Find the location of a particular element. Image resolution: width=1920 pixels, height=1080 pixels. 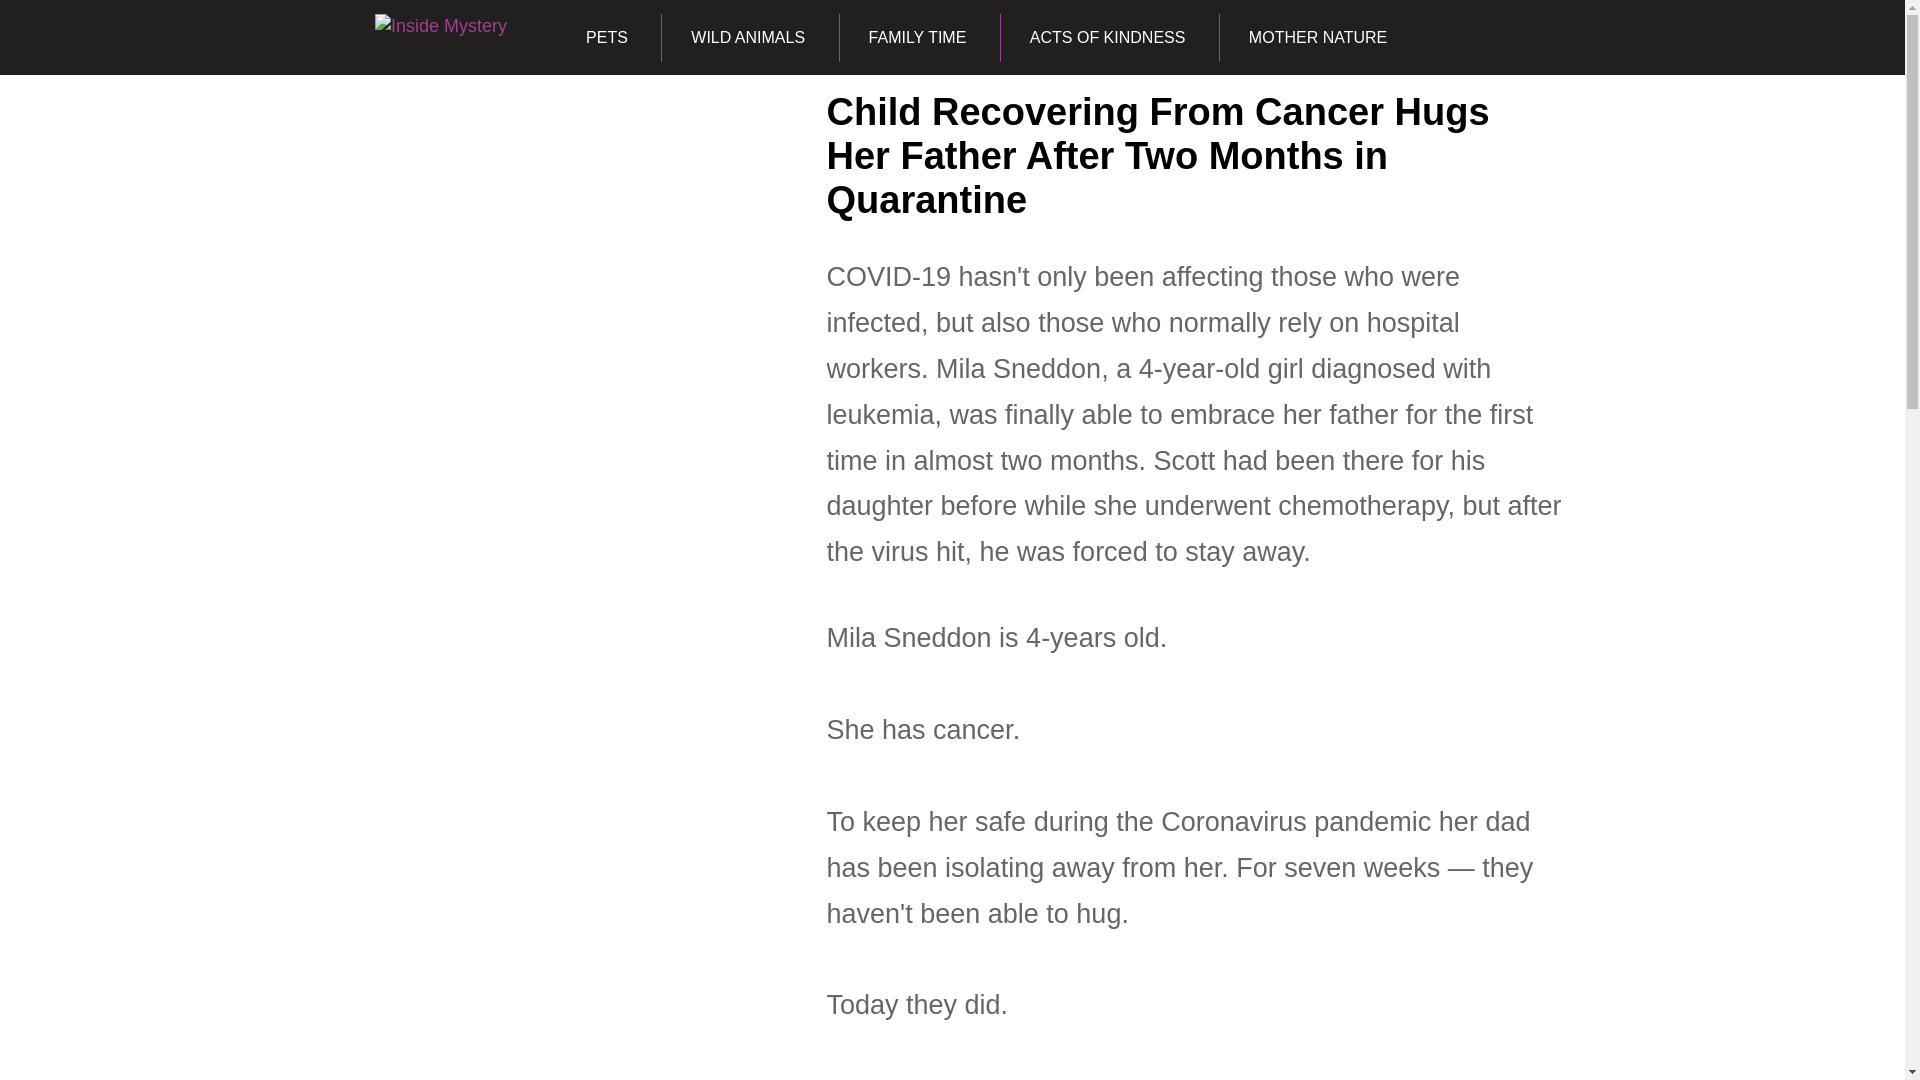

WILD ANIMALS is located at coordinates (746, 38).